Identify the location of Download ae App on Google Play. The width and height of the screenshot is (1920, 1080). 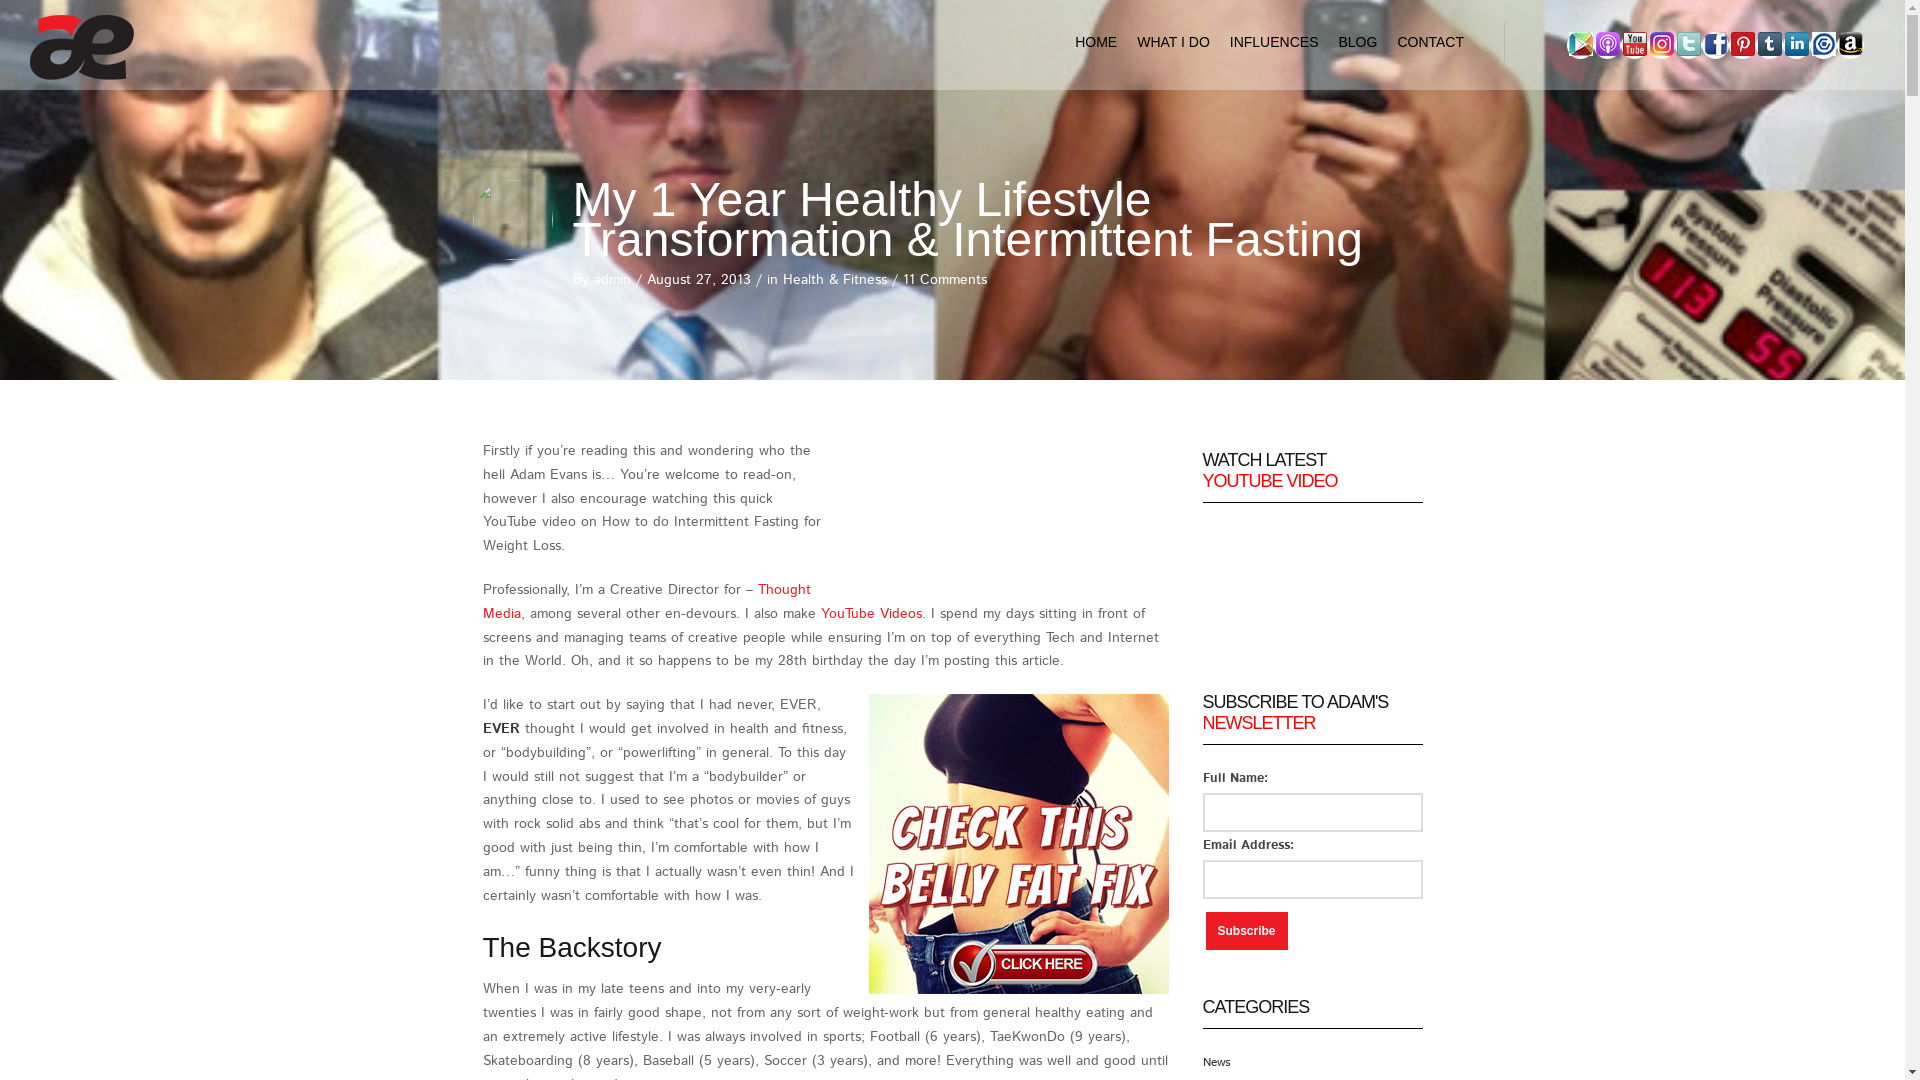
(1580, 44).